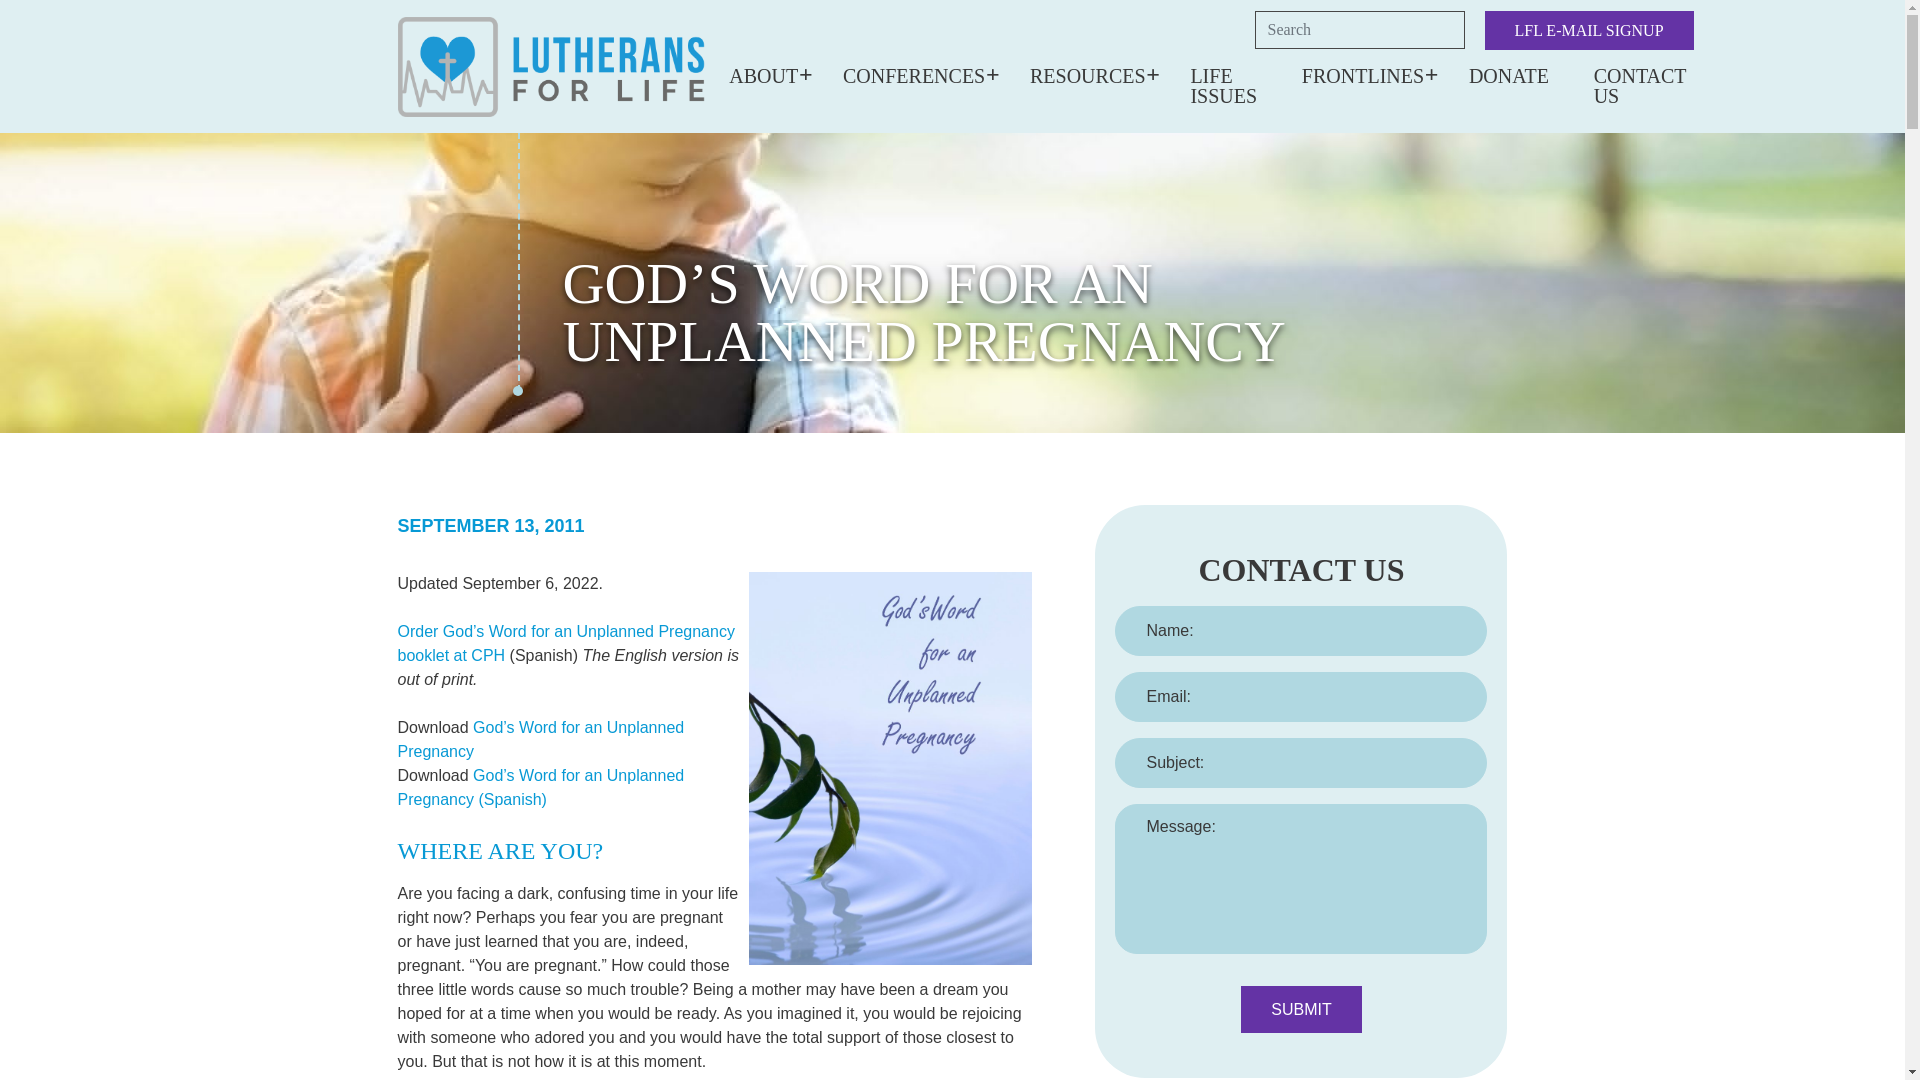 This screenshot has height=1080, width=1920. Describe the element at coordinates (914, 76) in the screenshot. I see `CONFERENCES` at that location.